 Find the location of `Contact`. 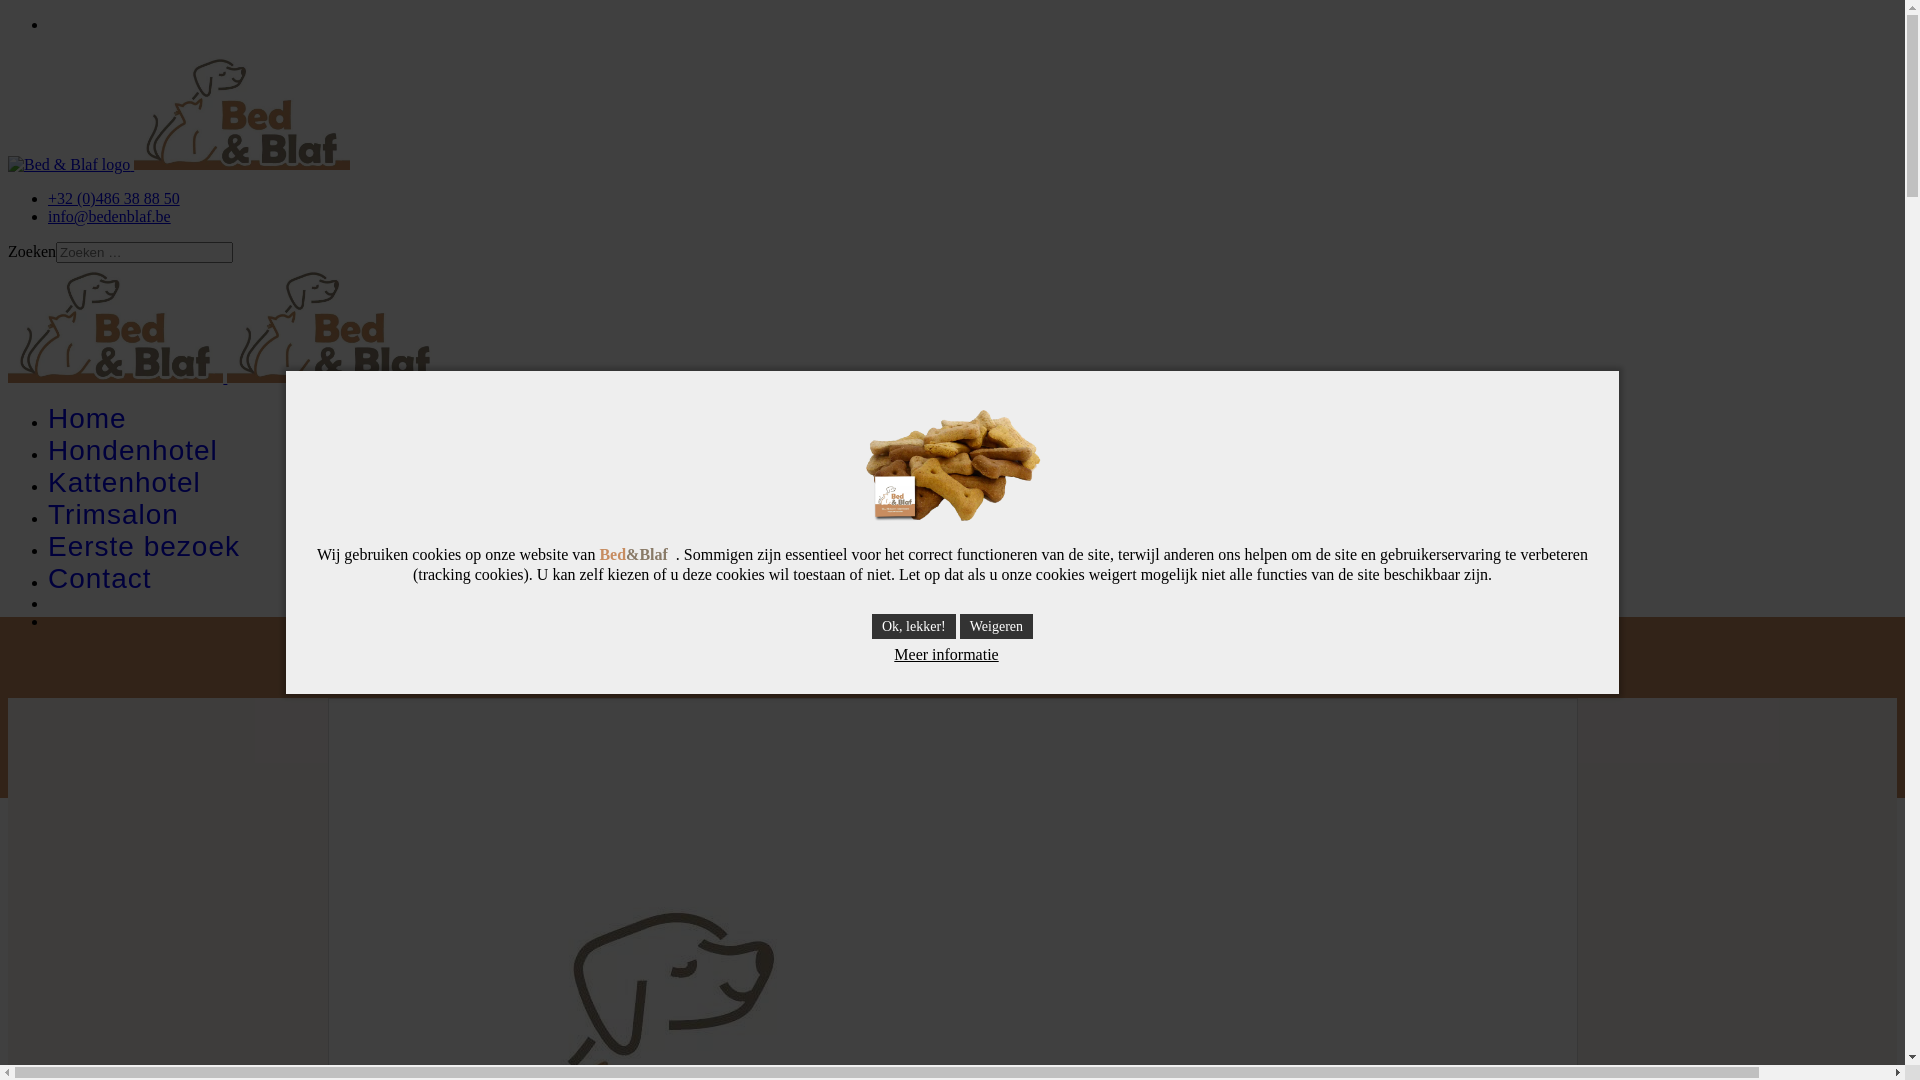

Contact is located at coordinates (100, 578).